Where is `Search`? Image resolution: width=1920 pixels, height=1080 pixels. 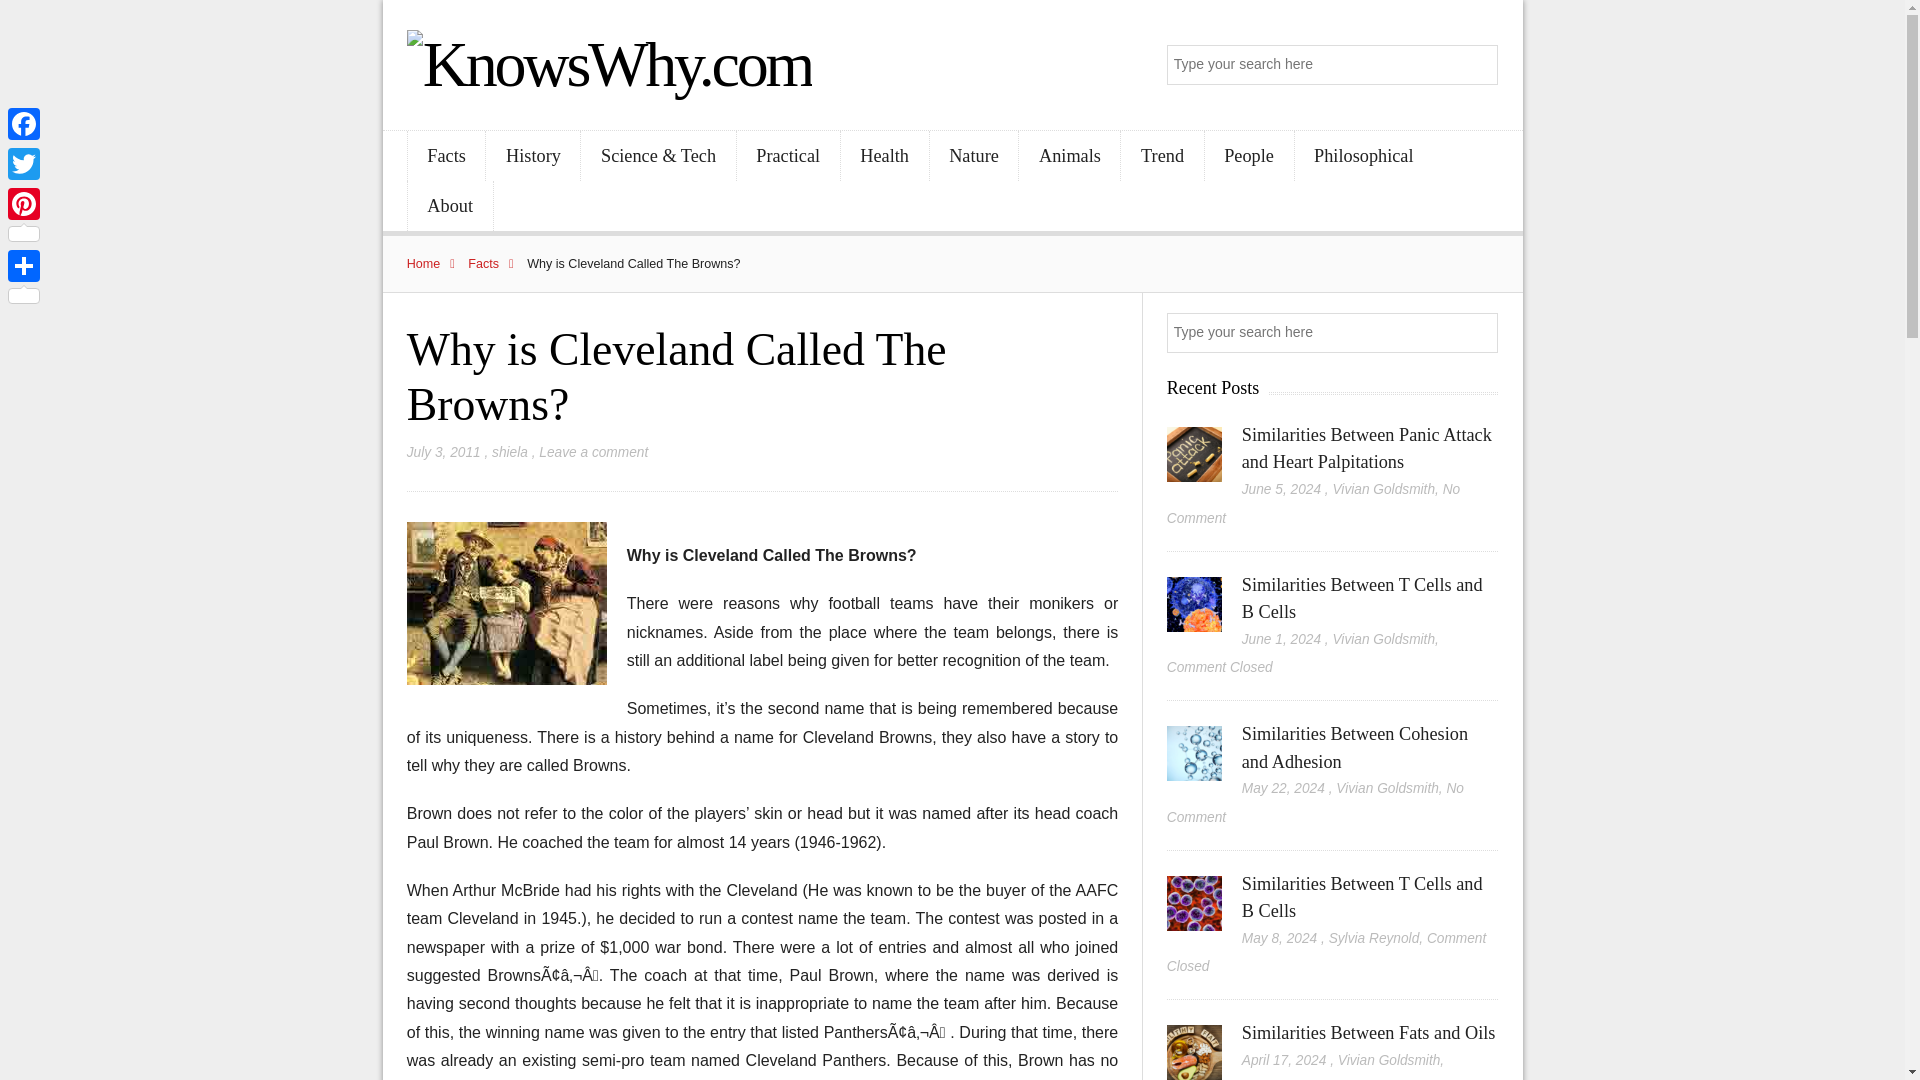
Search is located at coordinates (1480, 66).